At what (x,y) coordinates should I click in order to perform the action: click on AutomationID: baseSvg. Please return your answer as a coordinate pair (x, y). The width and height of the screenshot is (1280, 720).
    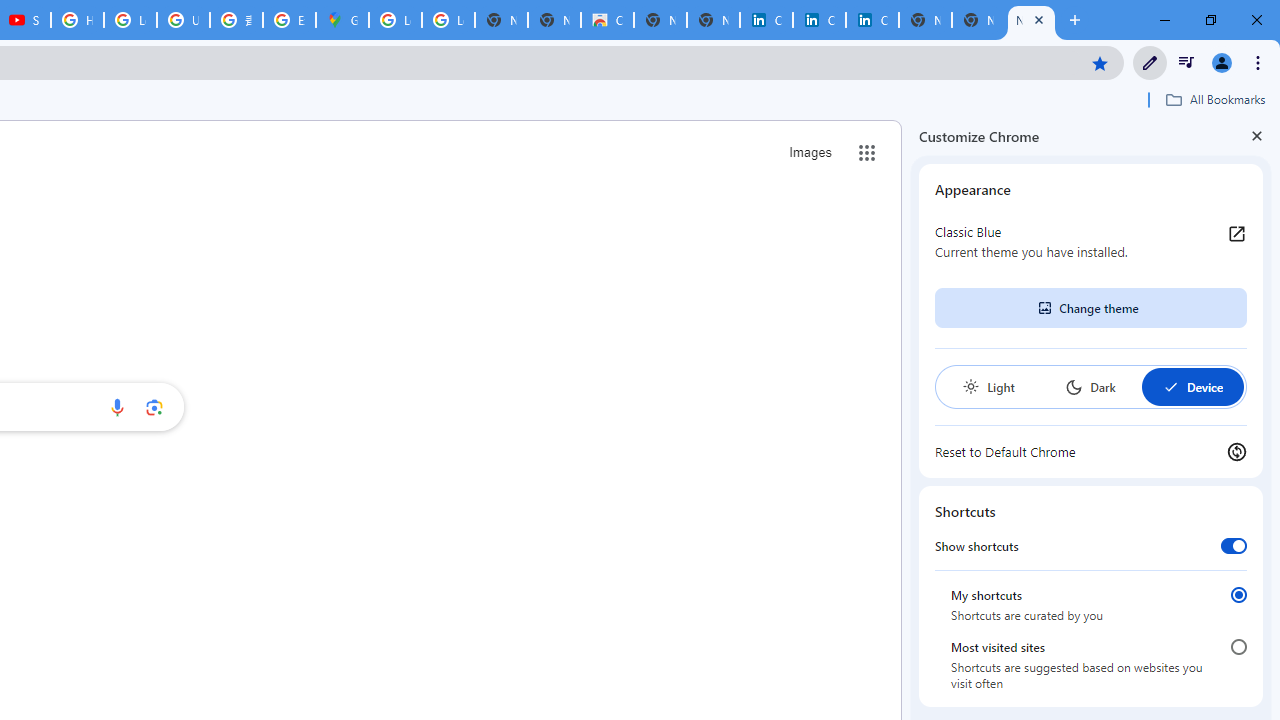
    Looking at the image, I should click on (1170, 386).